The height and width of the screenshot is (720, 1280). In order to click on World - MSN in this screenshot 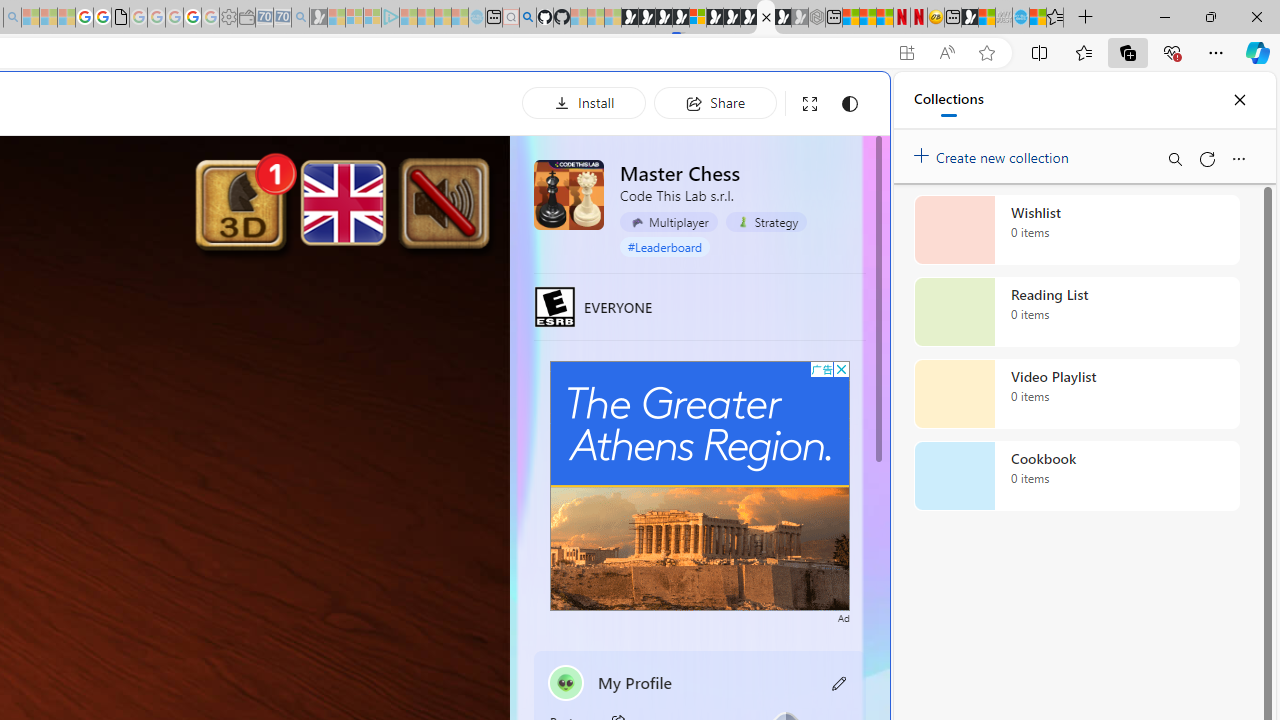, I will do `click(986, 18)`.